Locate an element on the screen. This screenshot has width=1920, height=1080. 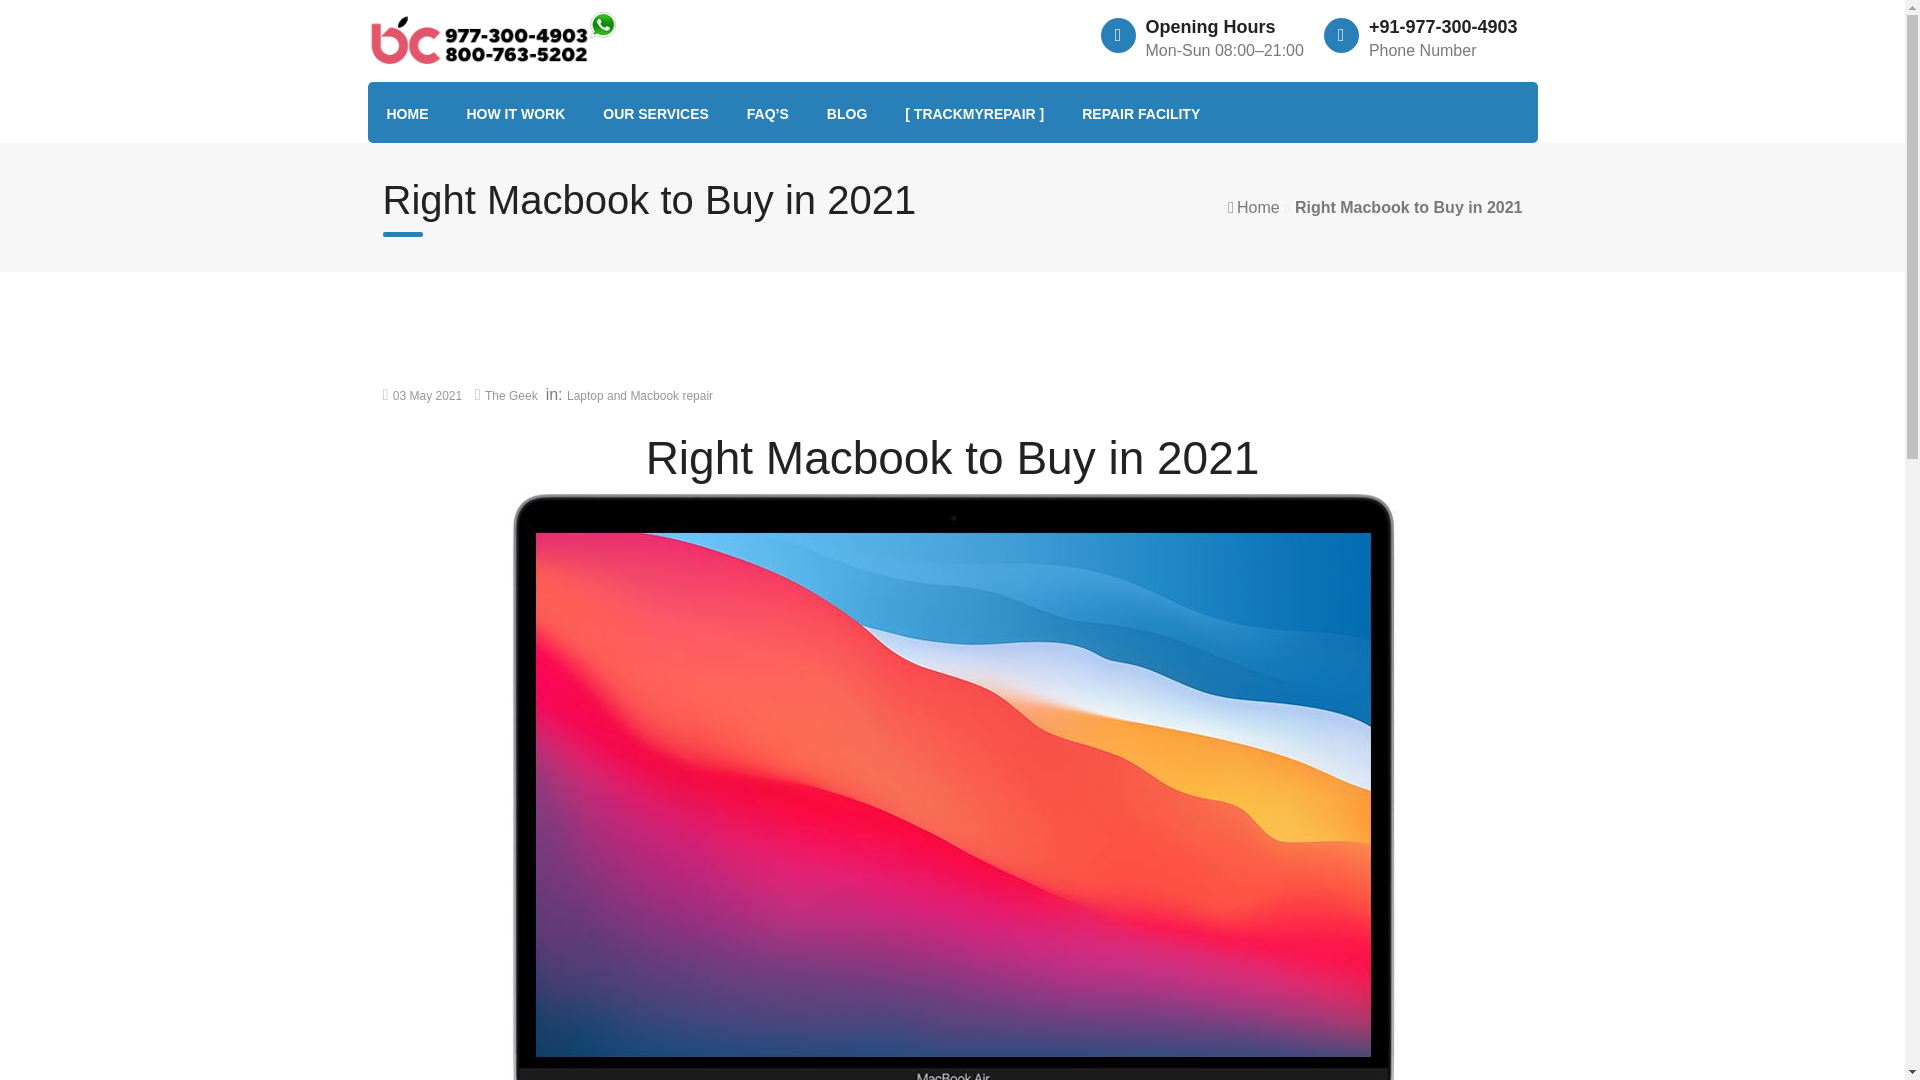
Contact Us is located at coordinates (515, 114).